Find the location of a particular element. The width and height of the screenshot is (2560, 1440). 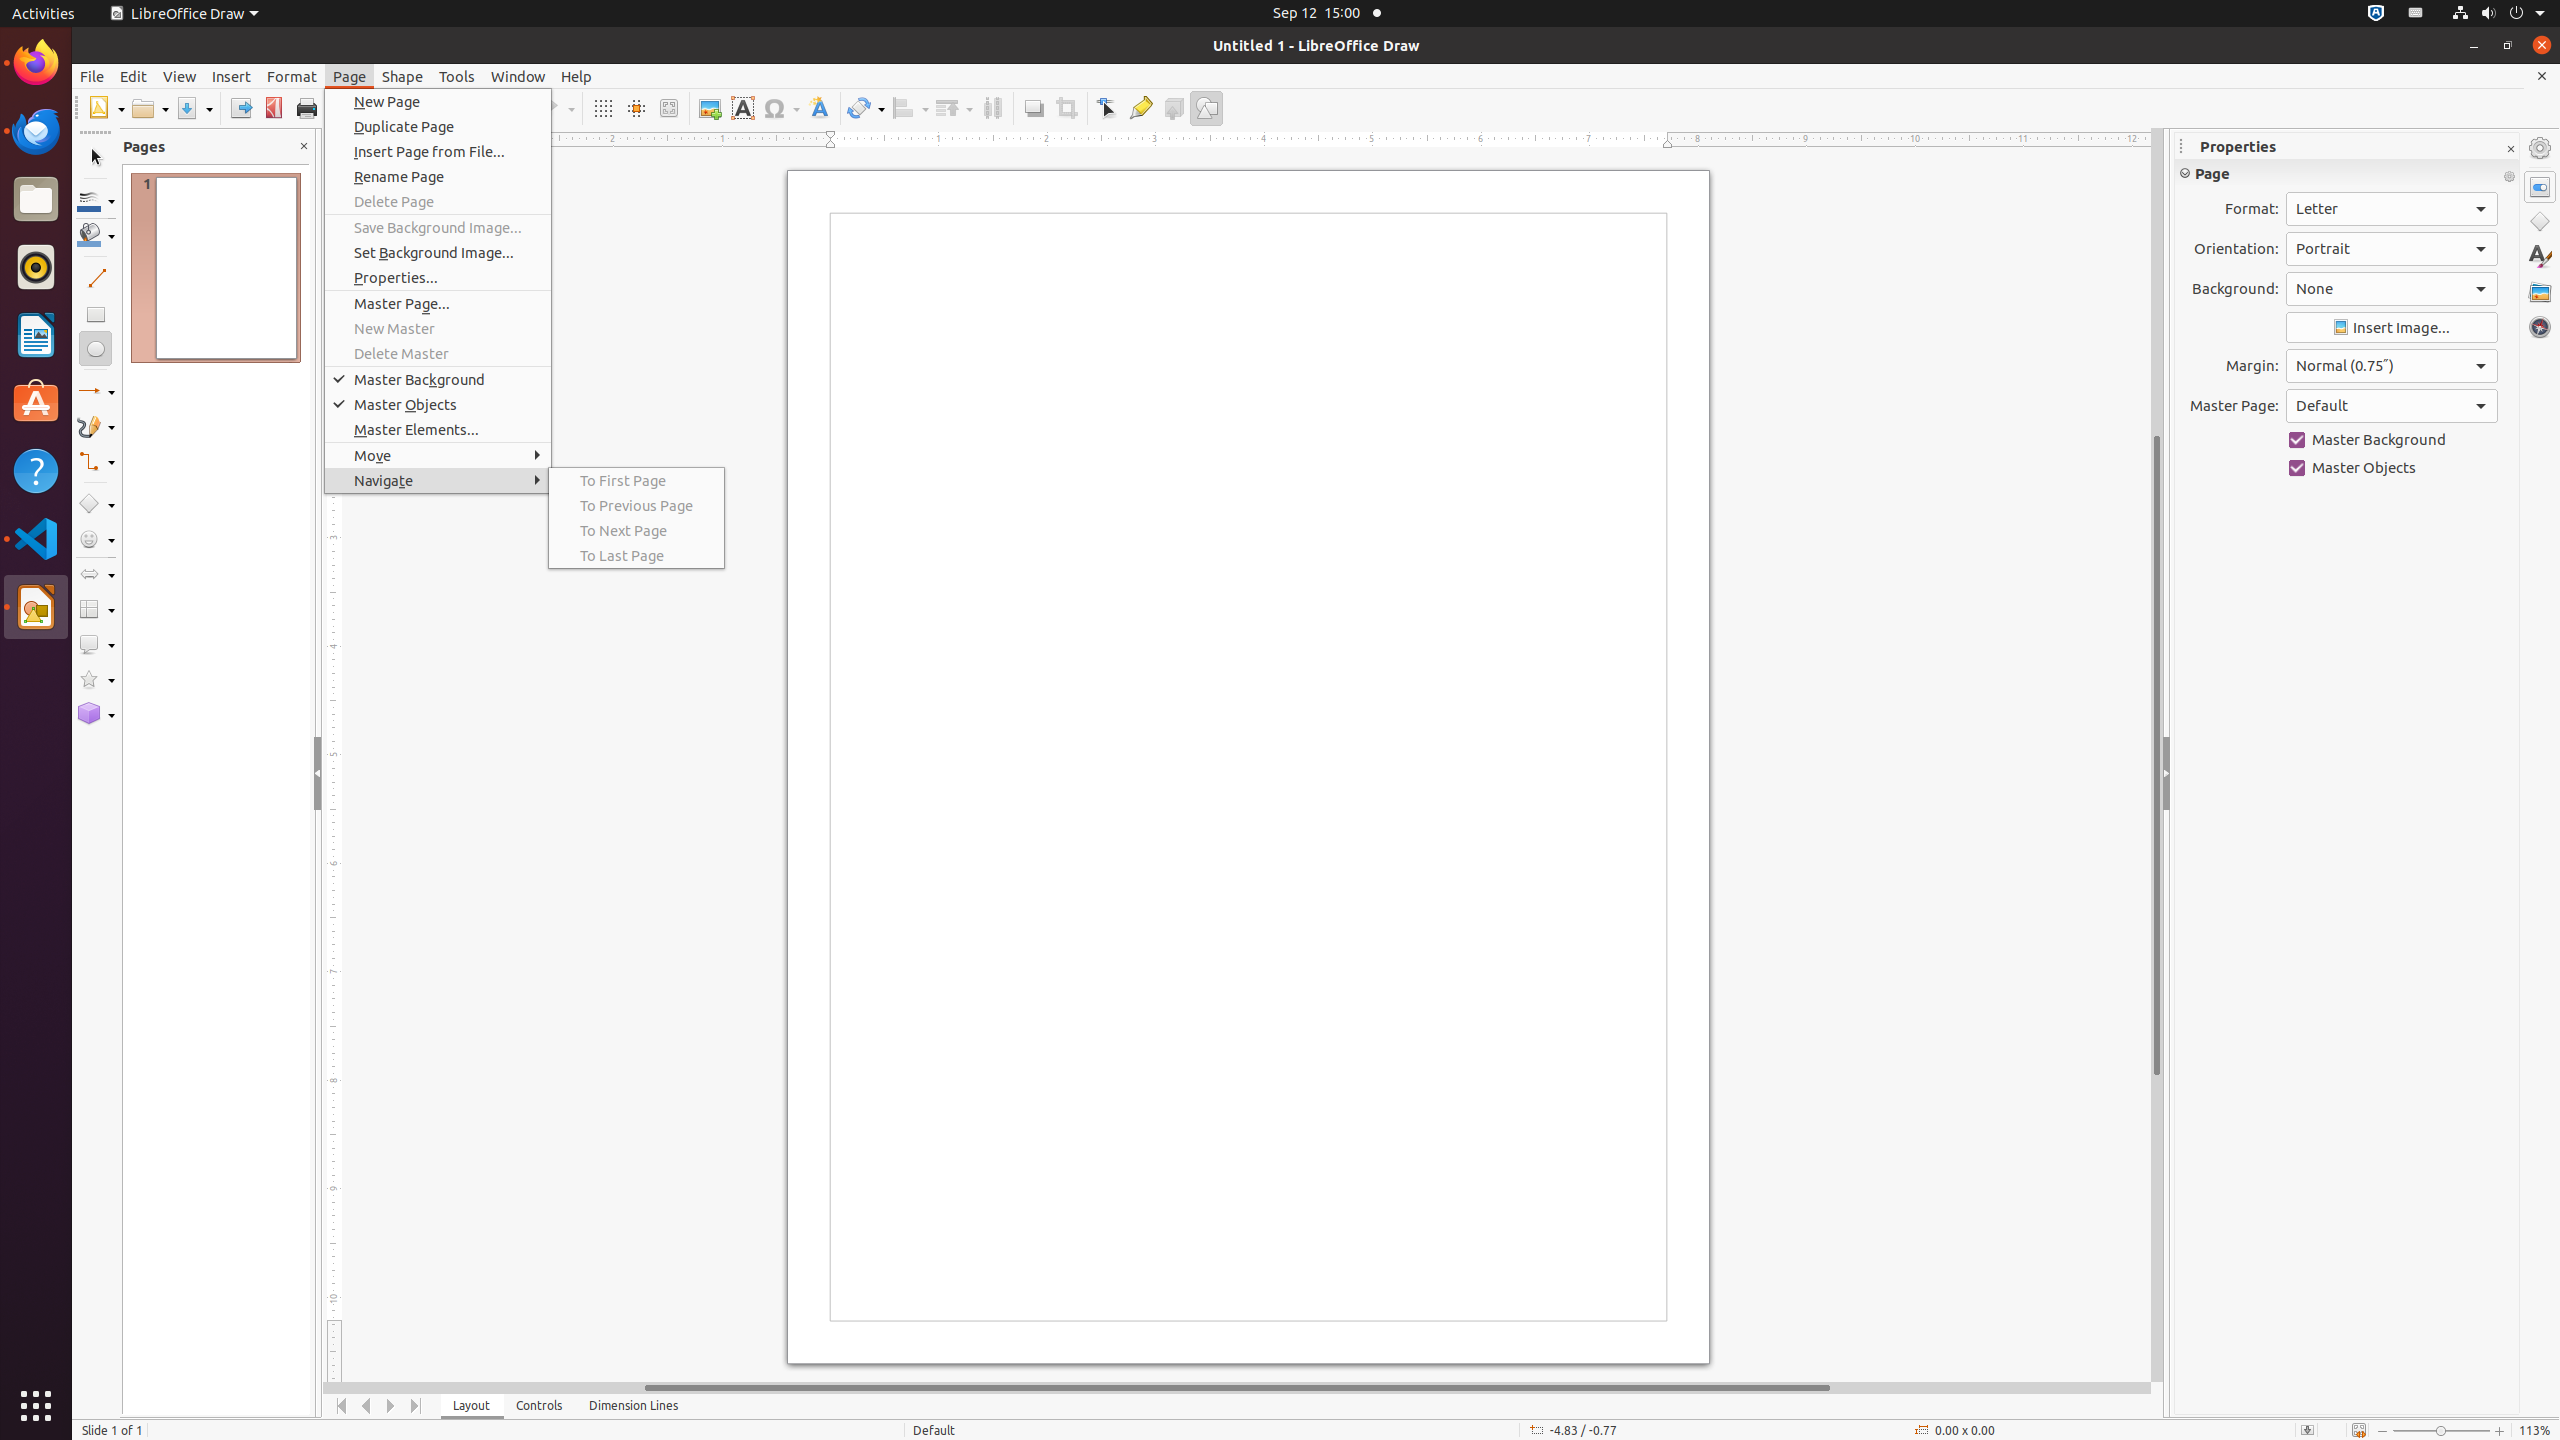

LibreOffice Draw is located at coordinates (184, 14).